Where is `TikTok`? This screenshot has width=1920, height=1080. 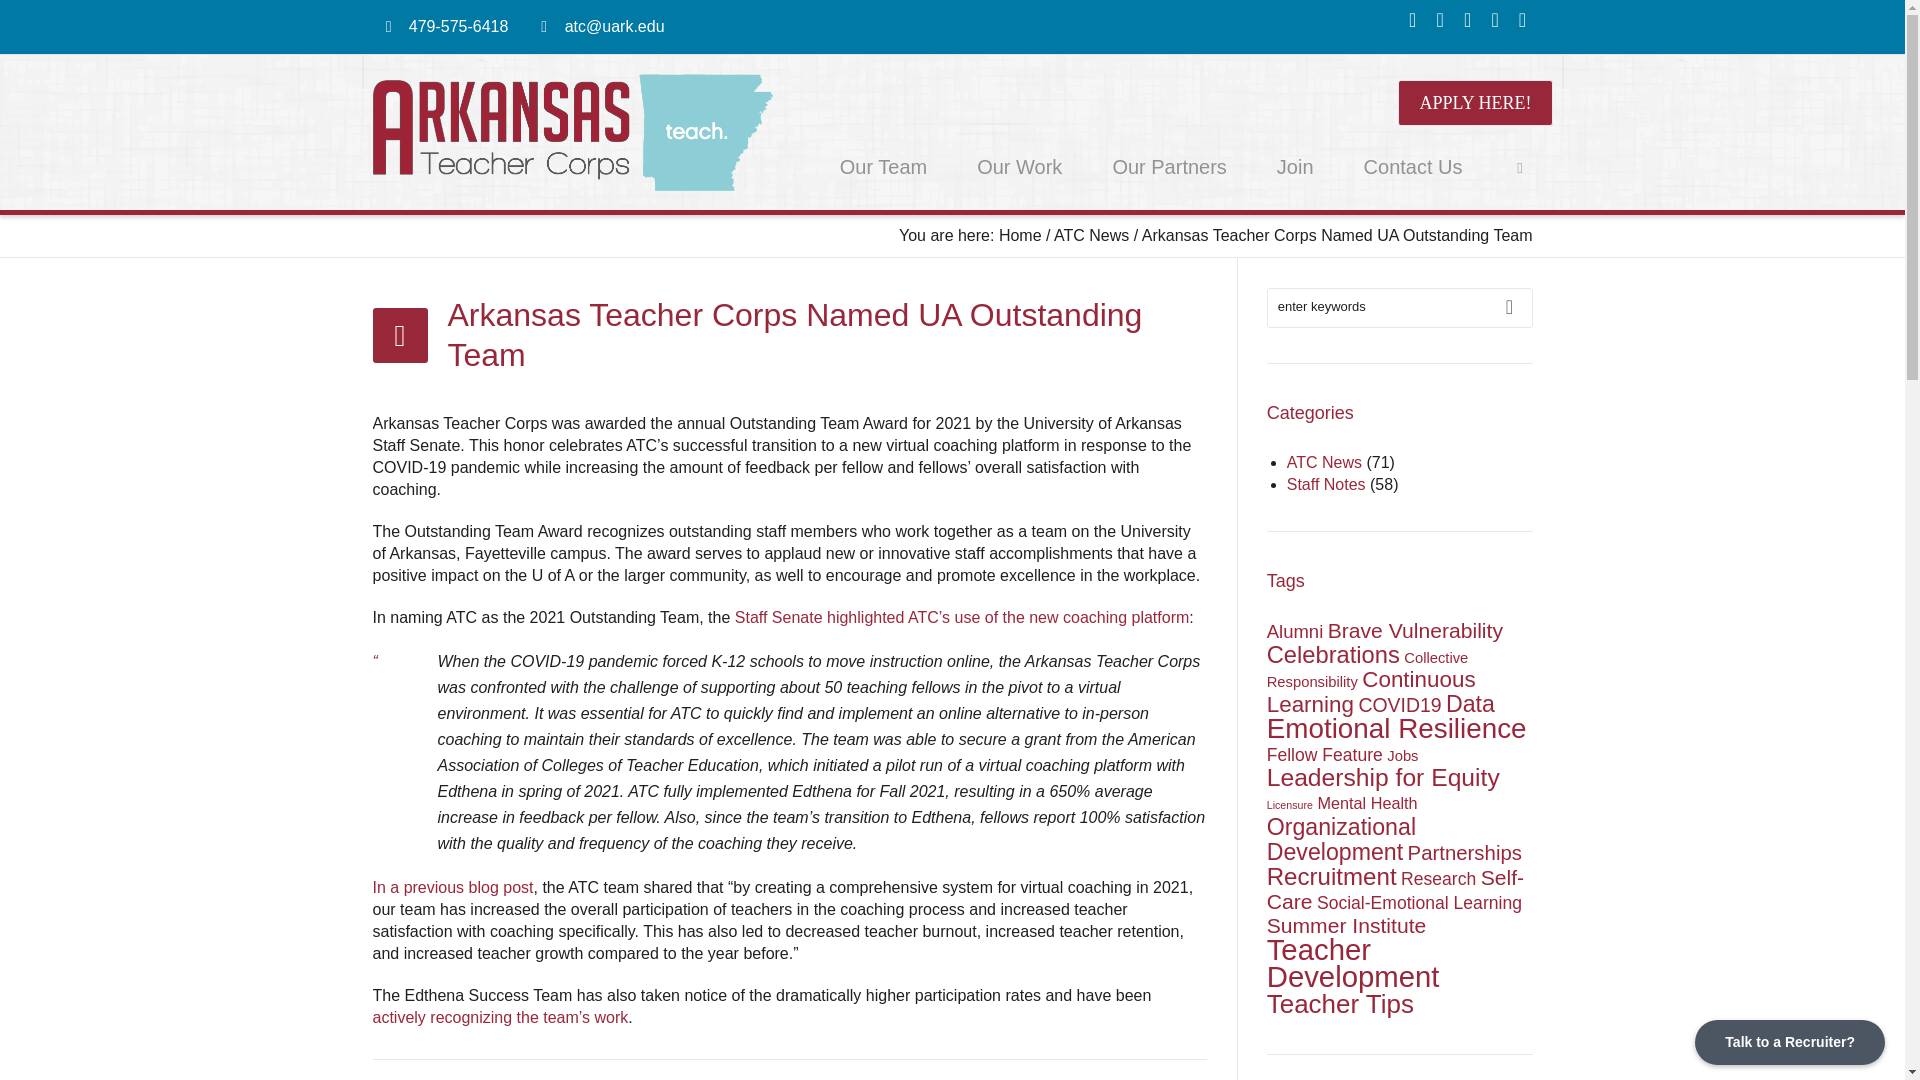 TikTok is located at coordinates (1494, 20).